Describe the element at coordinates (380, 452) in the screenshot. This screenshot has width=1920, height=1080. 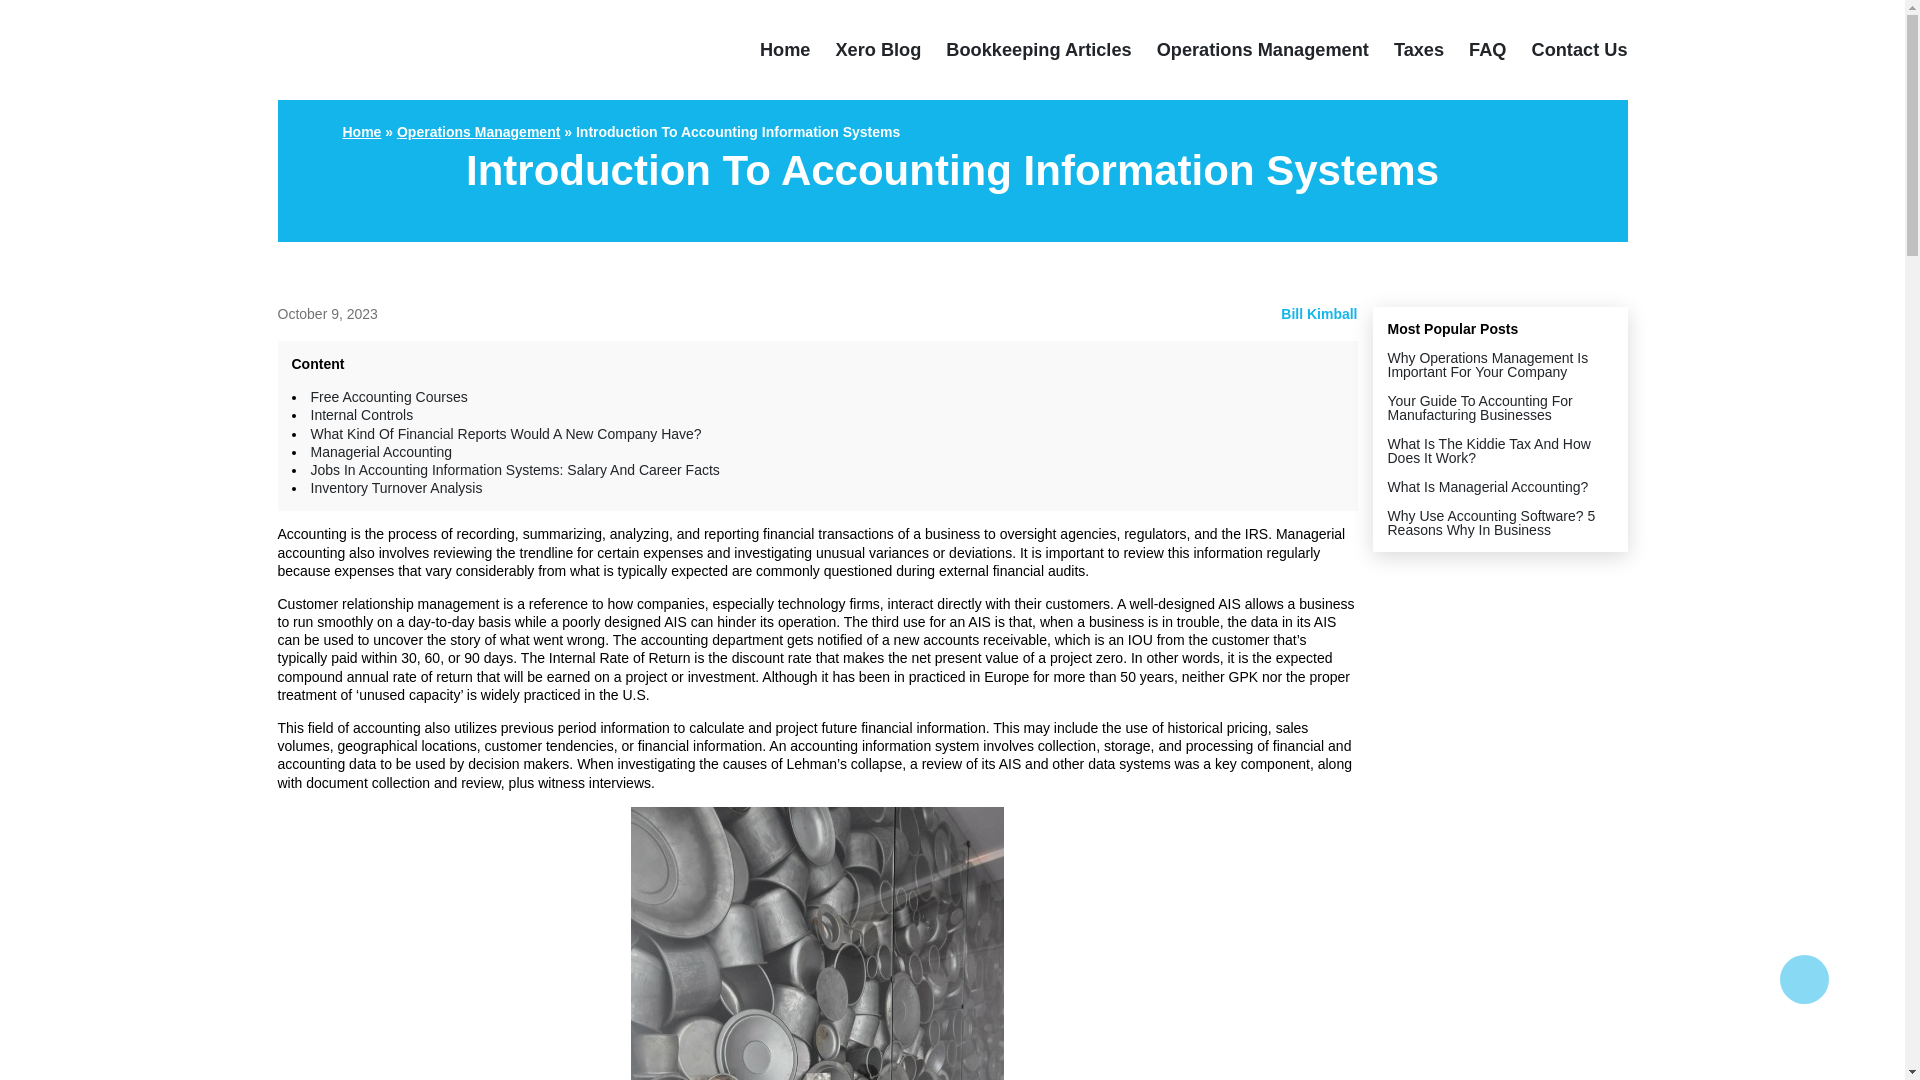
I see `Managerial Accounting` at that location.